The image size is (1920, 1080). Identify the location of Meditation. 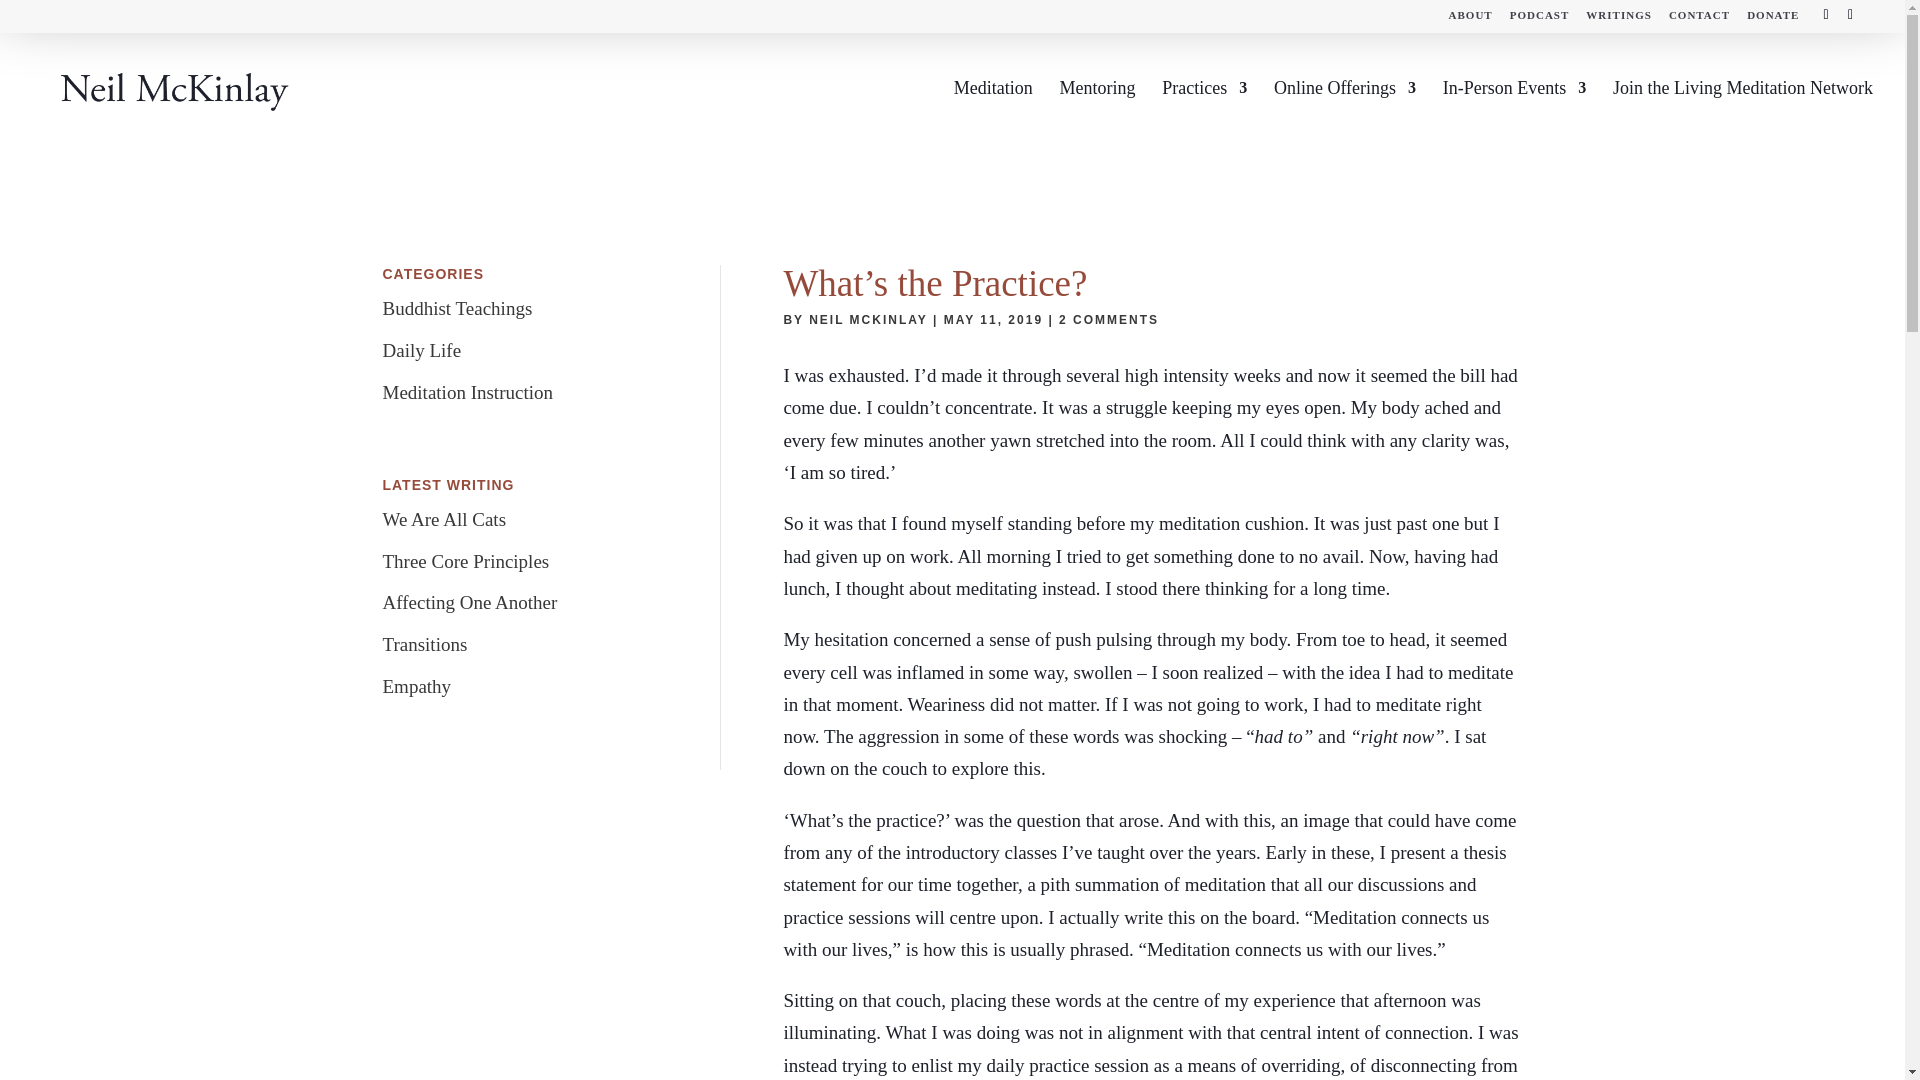
(993, 113).